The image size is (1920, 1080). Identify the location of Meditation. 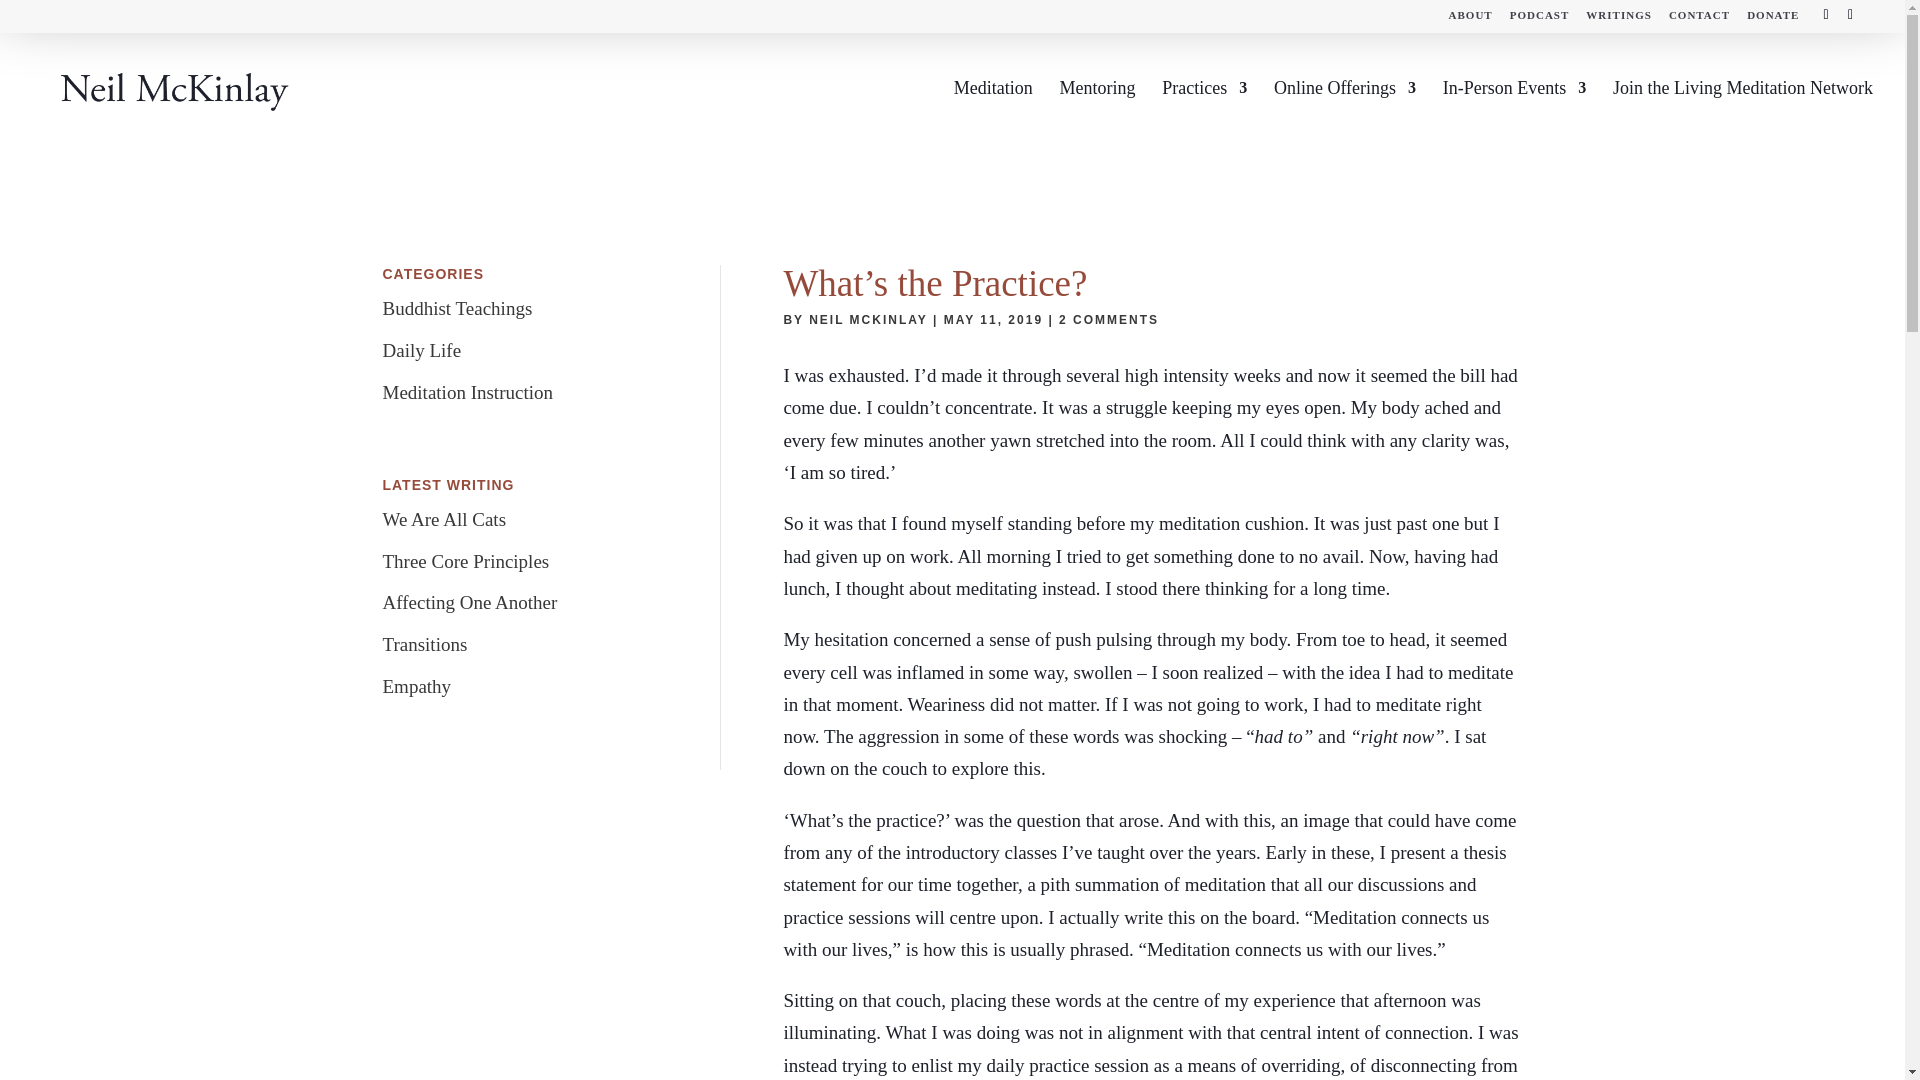
(993, 113).